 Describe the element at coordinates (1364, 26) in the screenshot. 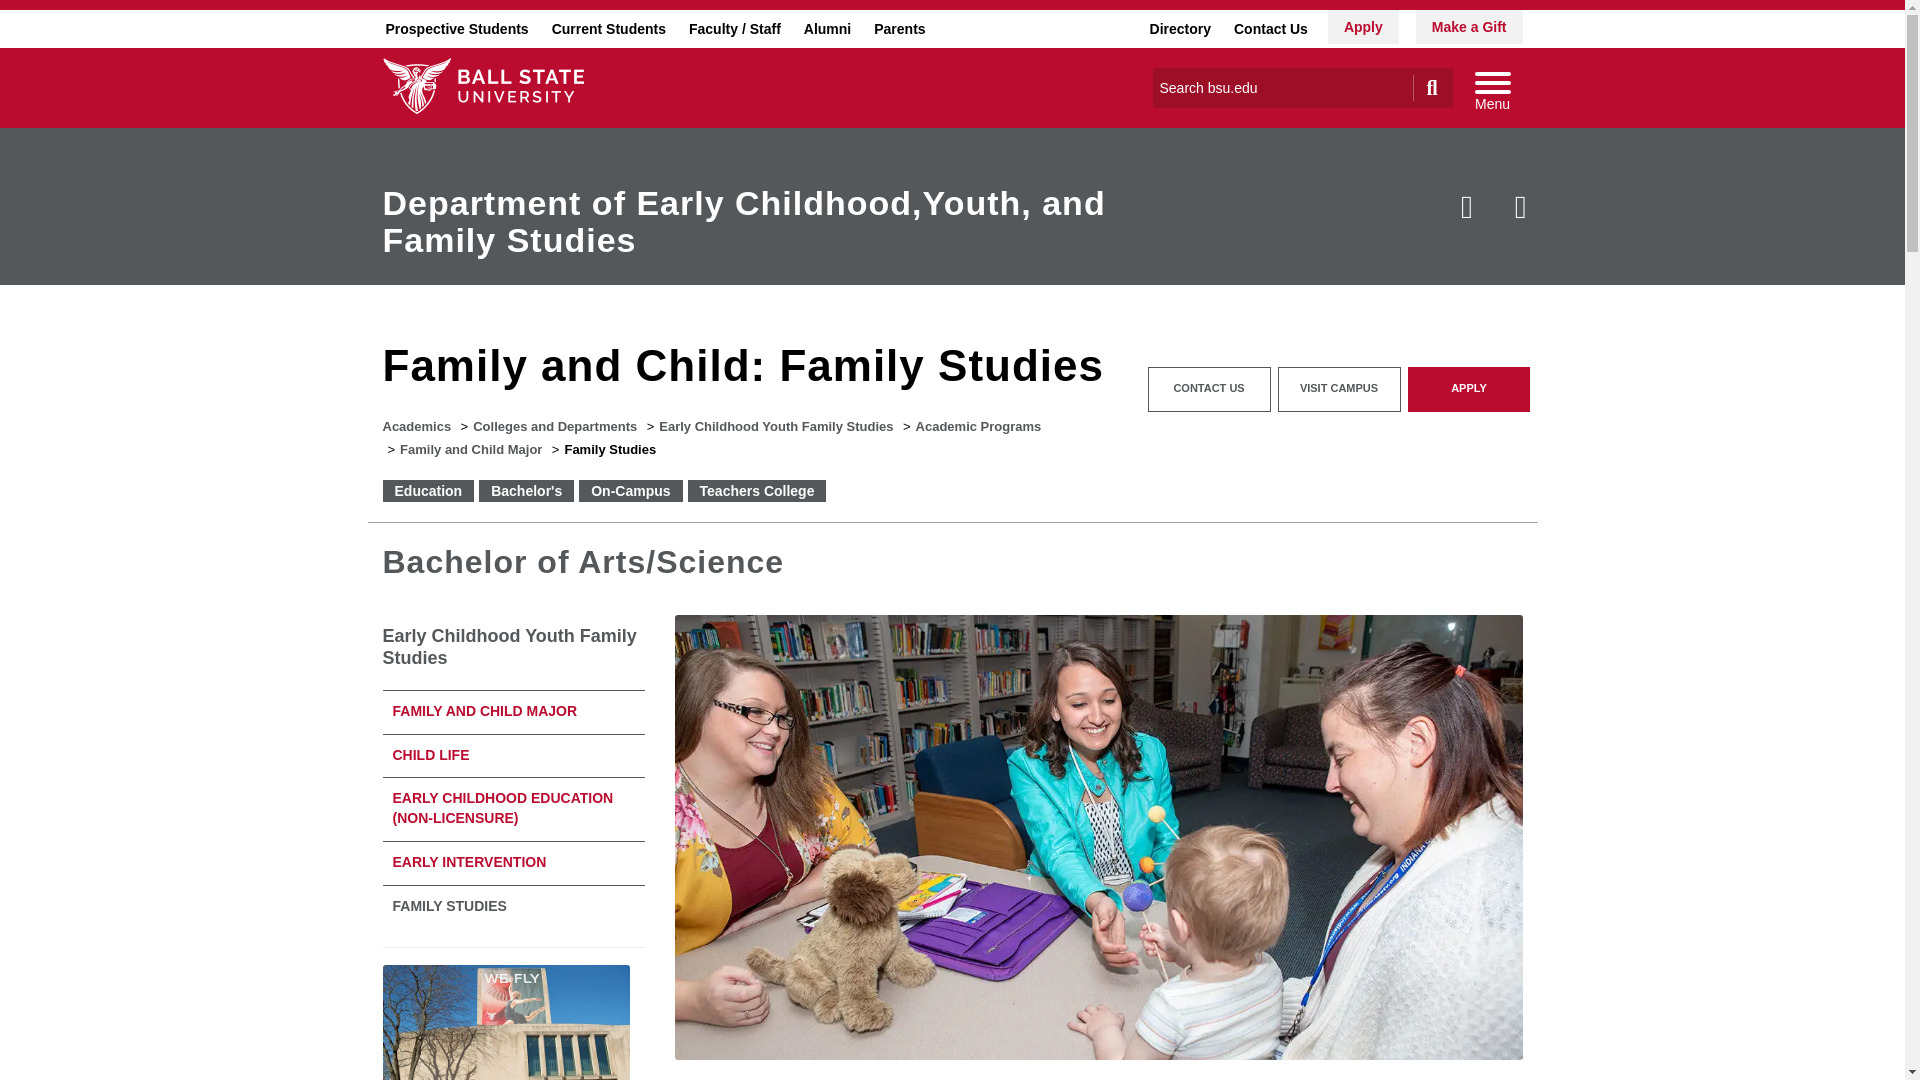

I see `How to Apply to Ball State University` at that location.